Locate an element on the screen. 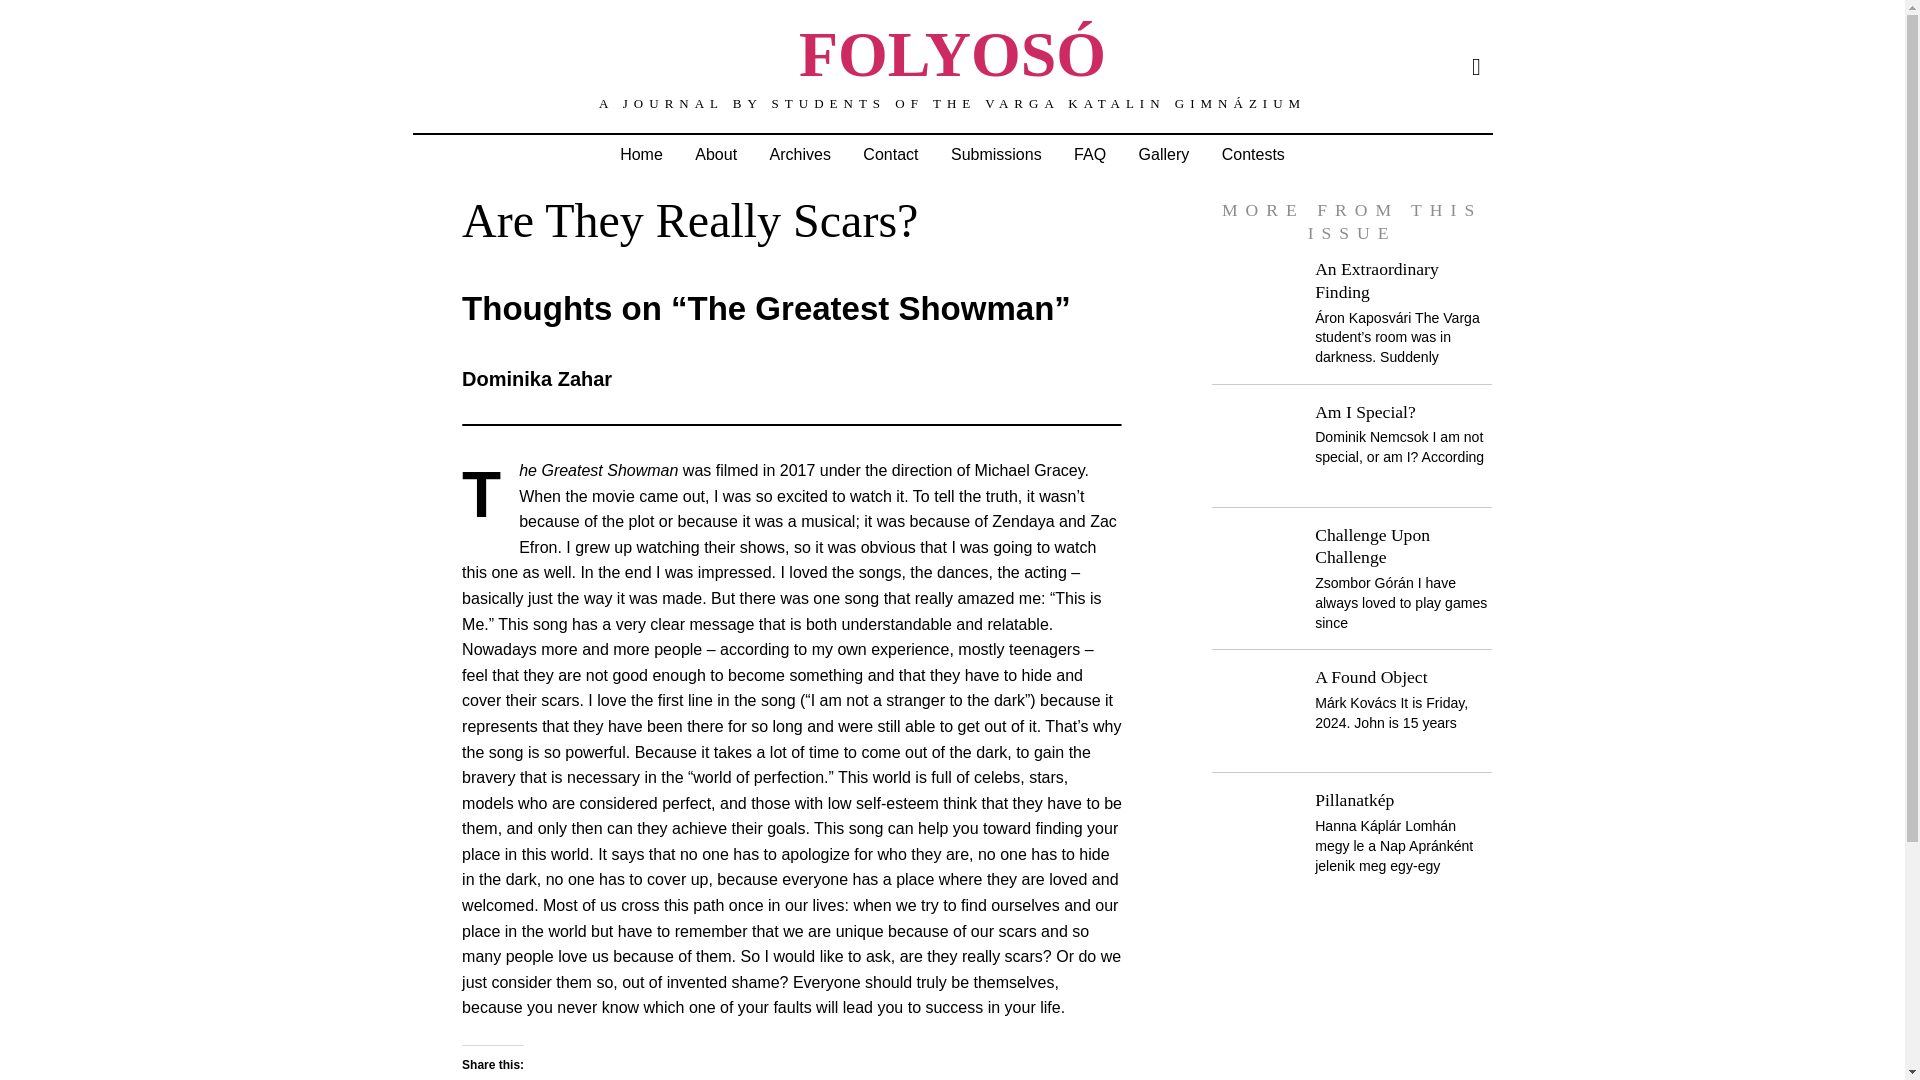 Image resolution: width=1920 pixels, height=1080 pixels. A Found Object is located at coordinates (1370, 676).